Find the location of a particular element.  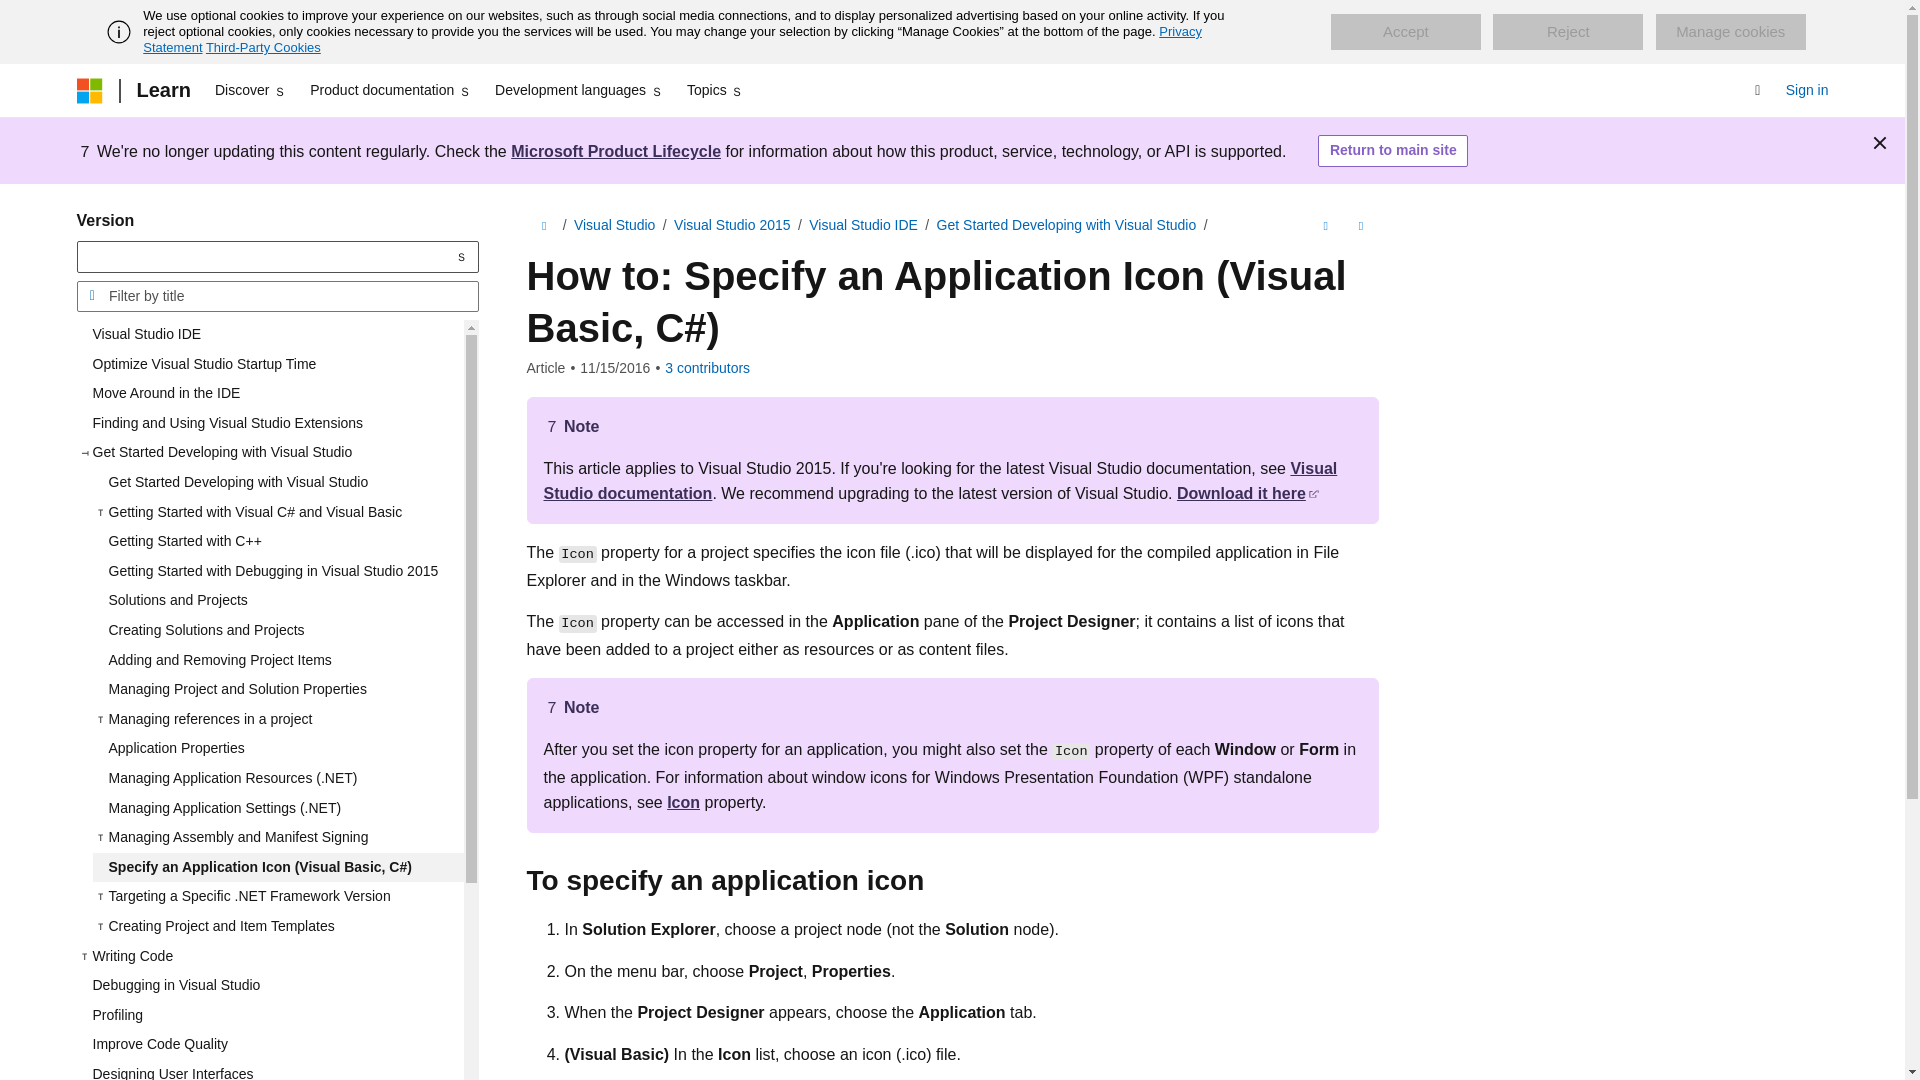

Creating Solutions and Projects is located at coordinates (277, 630).